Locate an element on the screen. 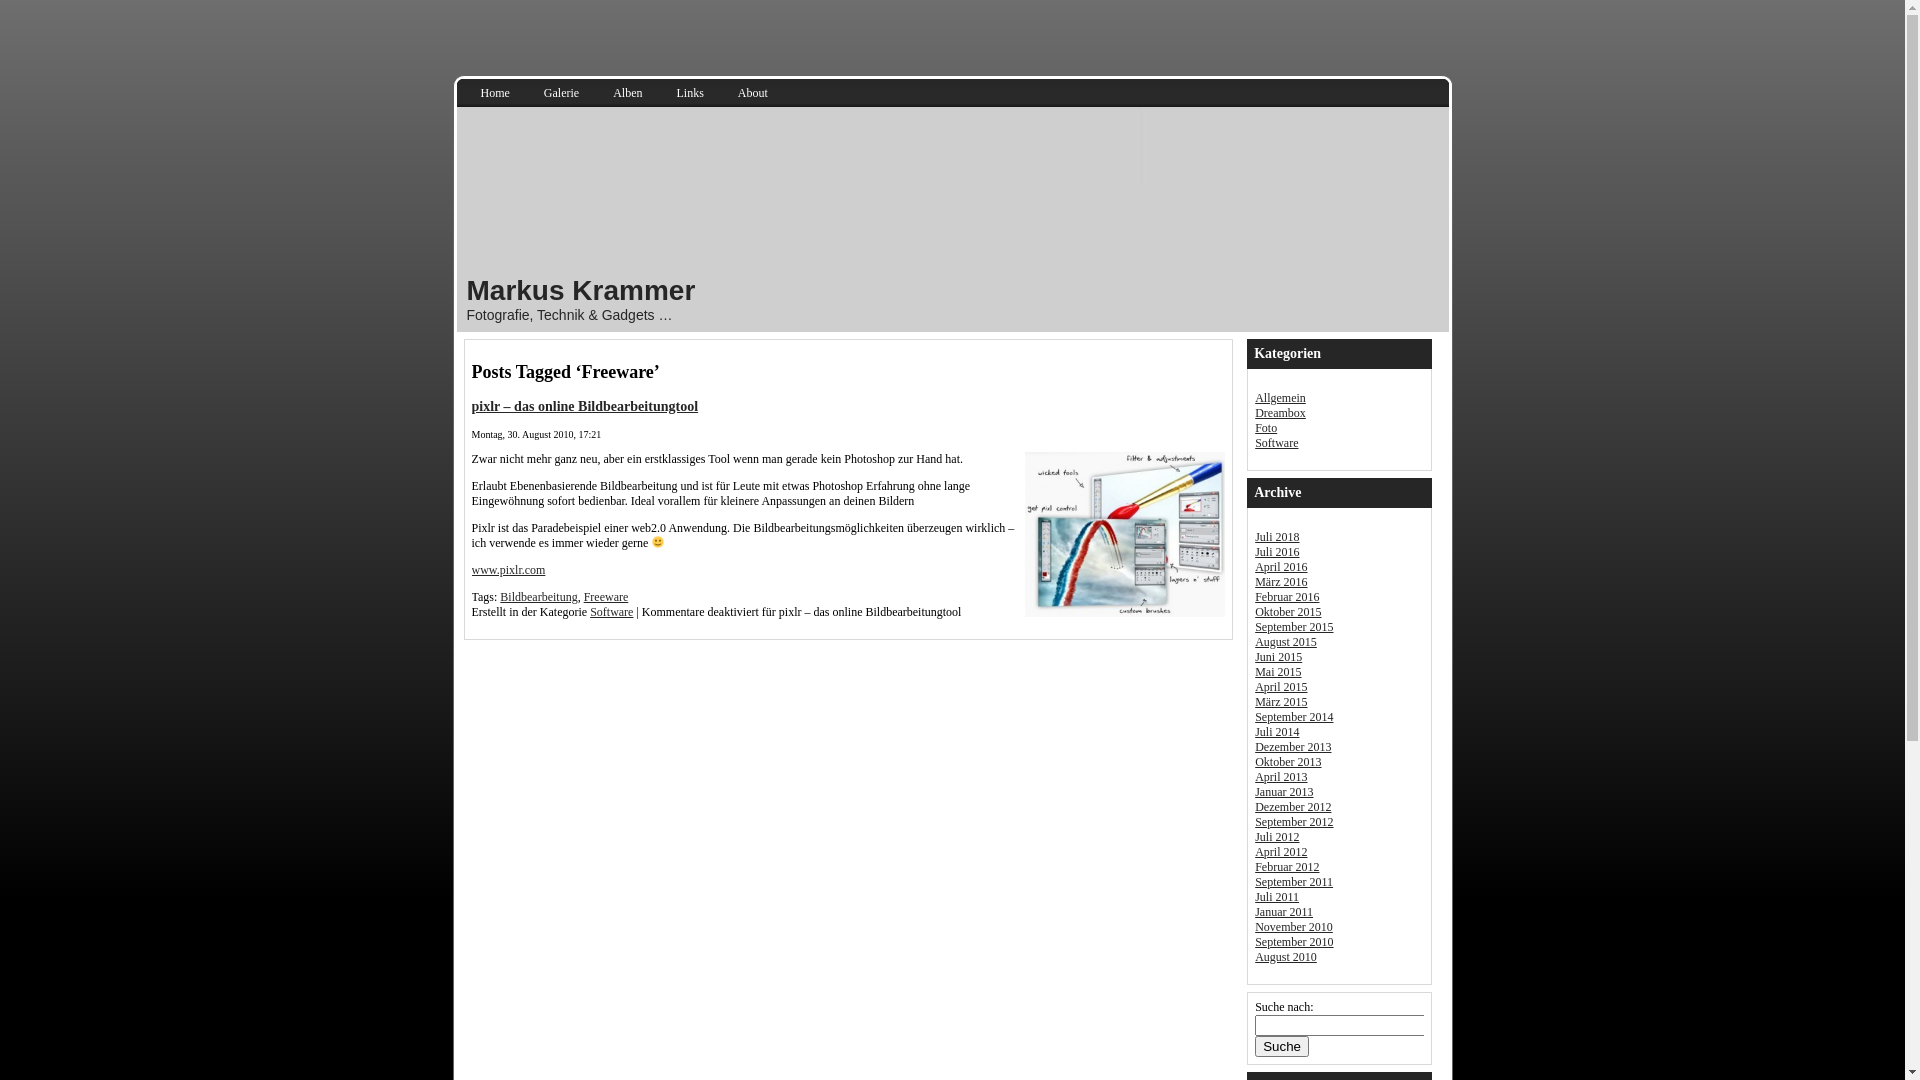 The image size is (1920, 1080). Markus Krammer is located at coordinates (580, 290).